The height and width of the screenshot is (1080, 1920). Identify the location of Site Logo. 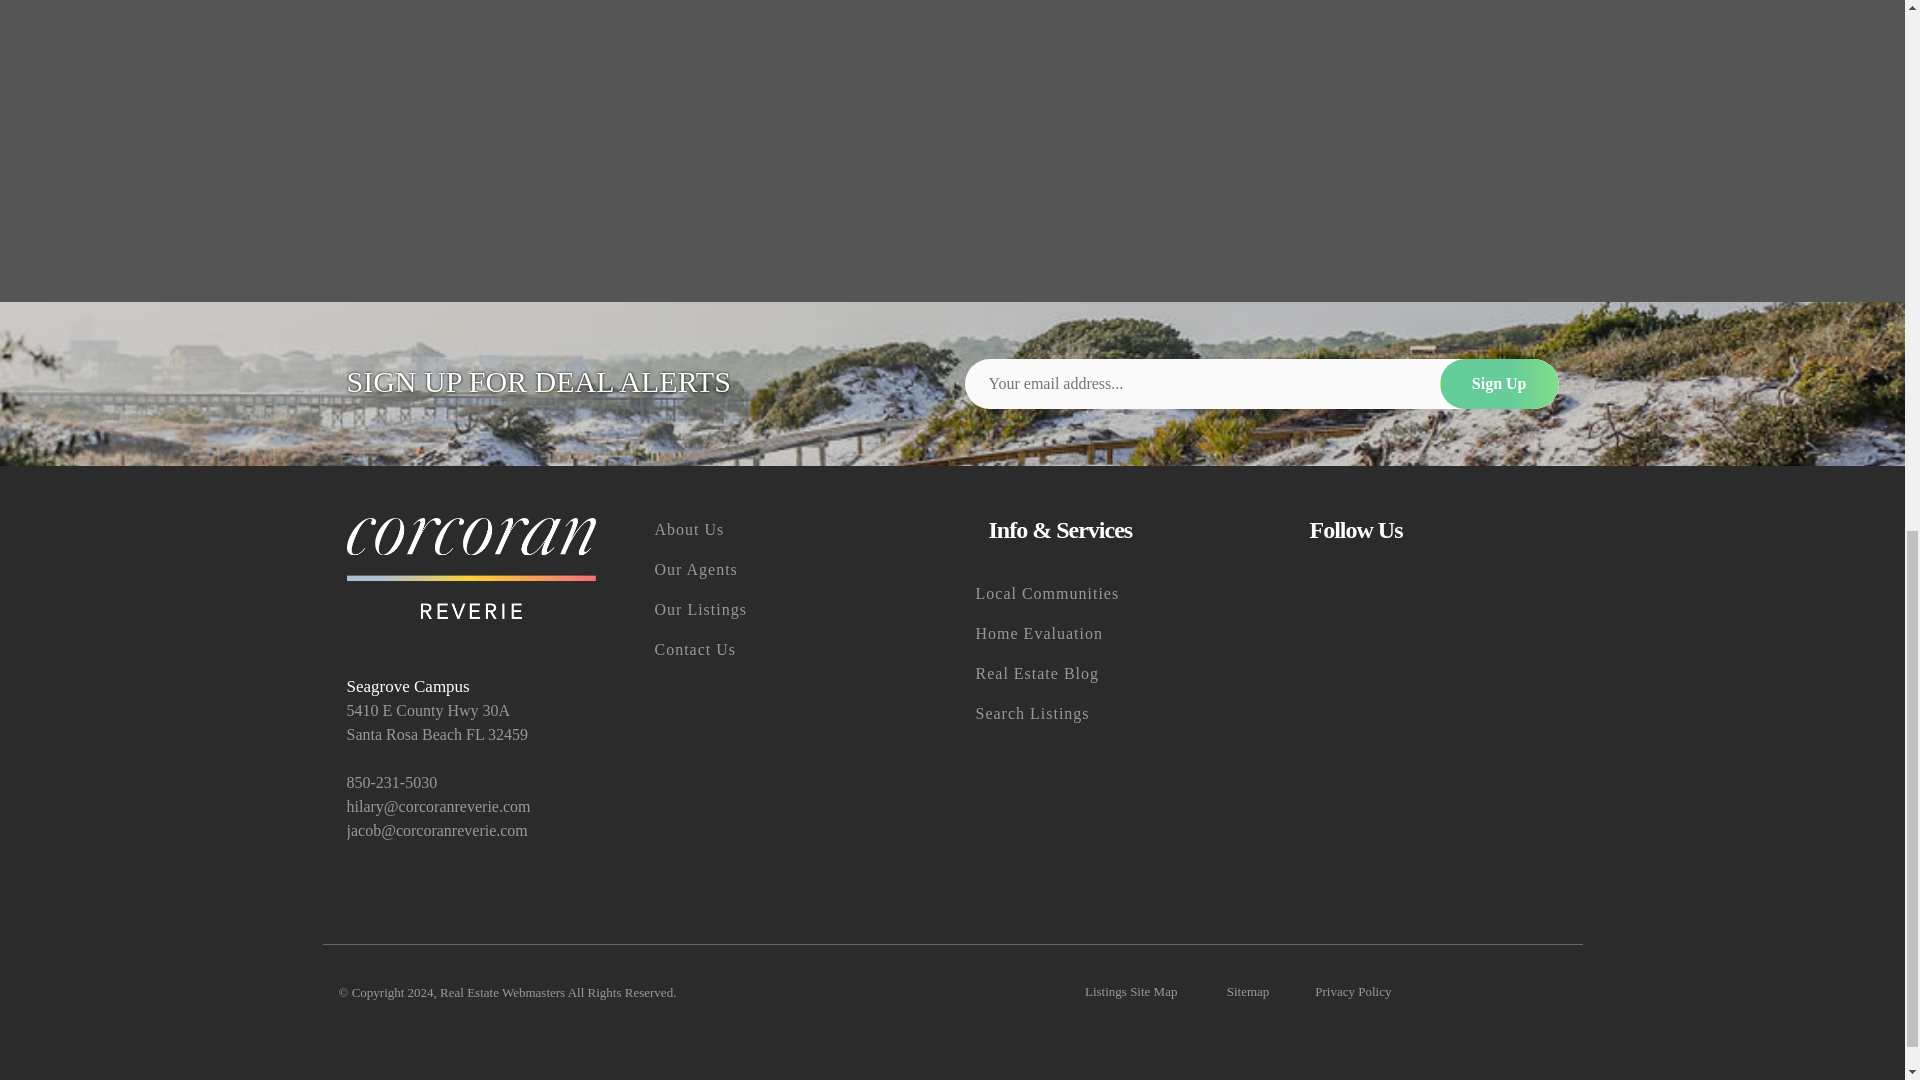
(470, 568).